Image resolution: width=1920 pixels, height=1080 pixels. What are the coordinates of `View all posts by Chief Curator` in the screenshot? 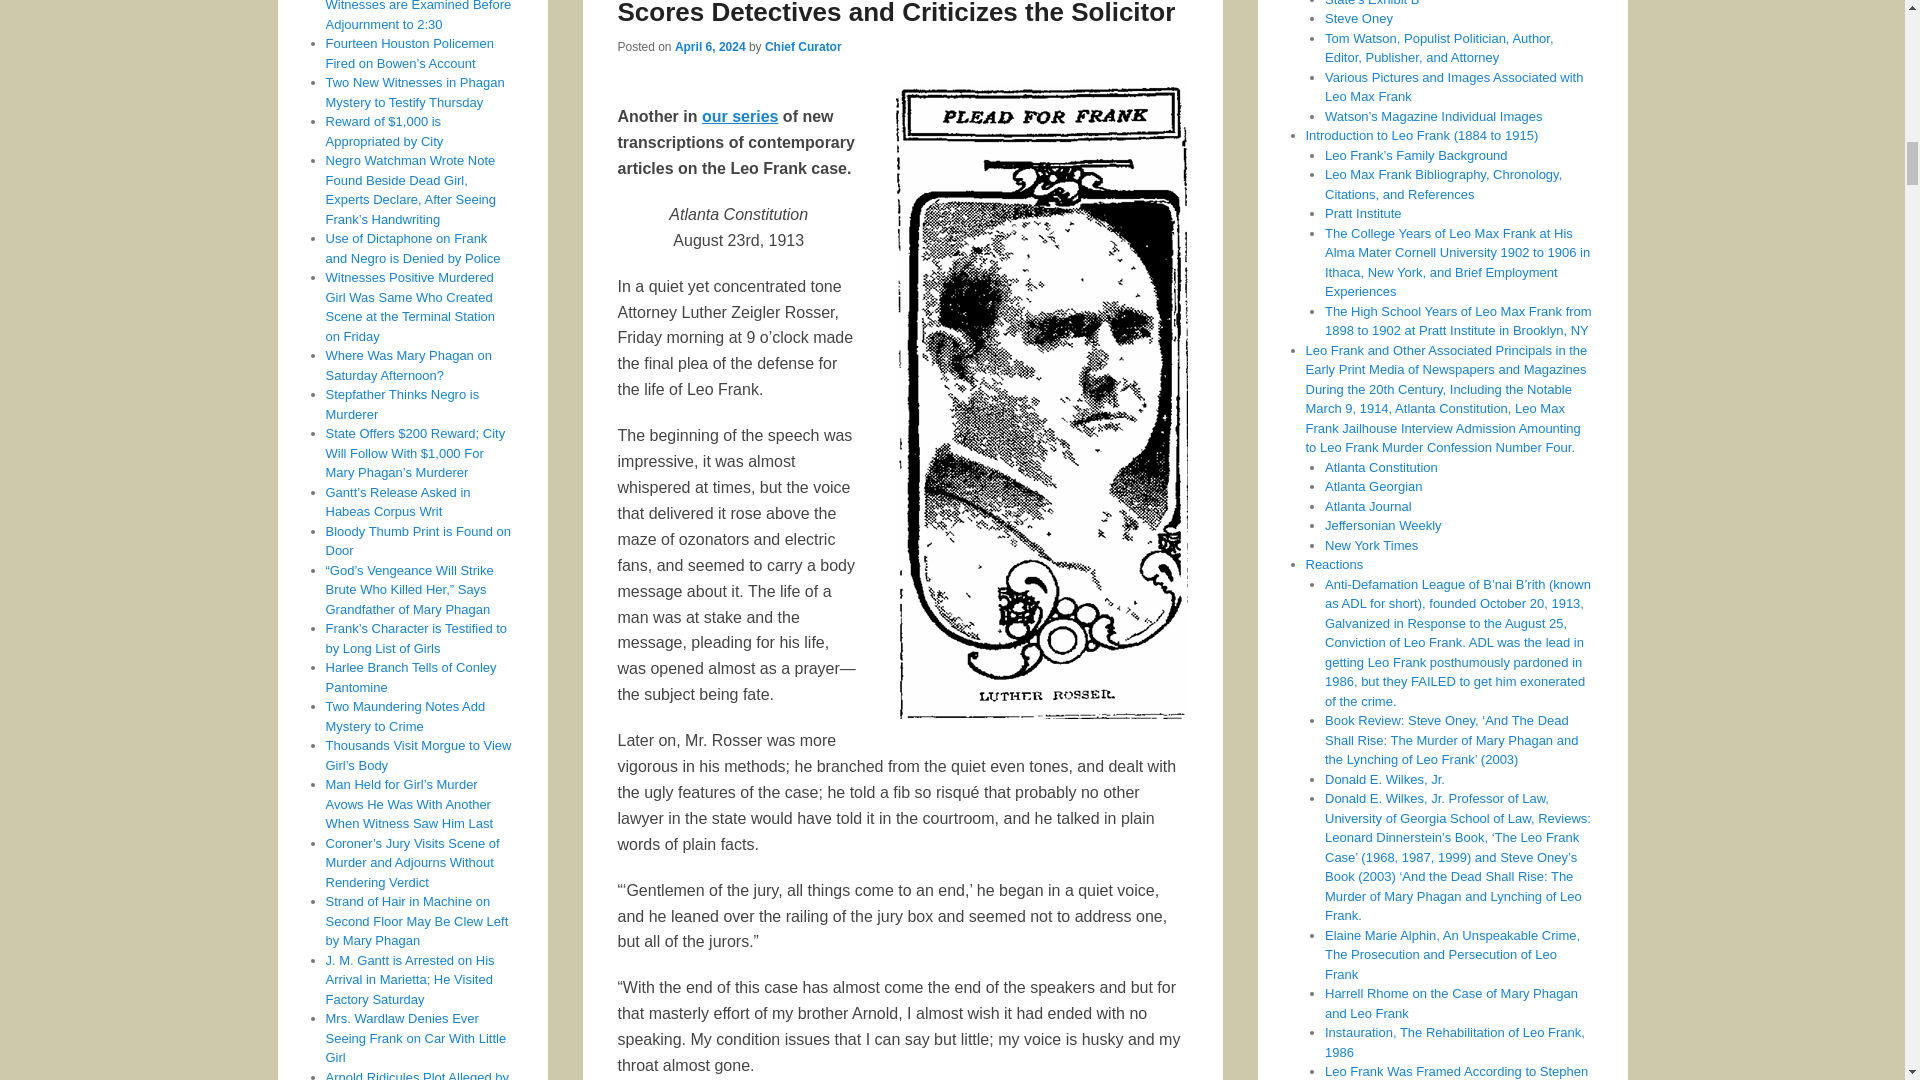 It's located at (803, 46).